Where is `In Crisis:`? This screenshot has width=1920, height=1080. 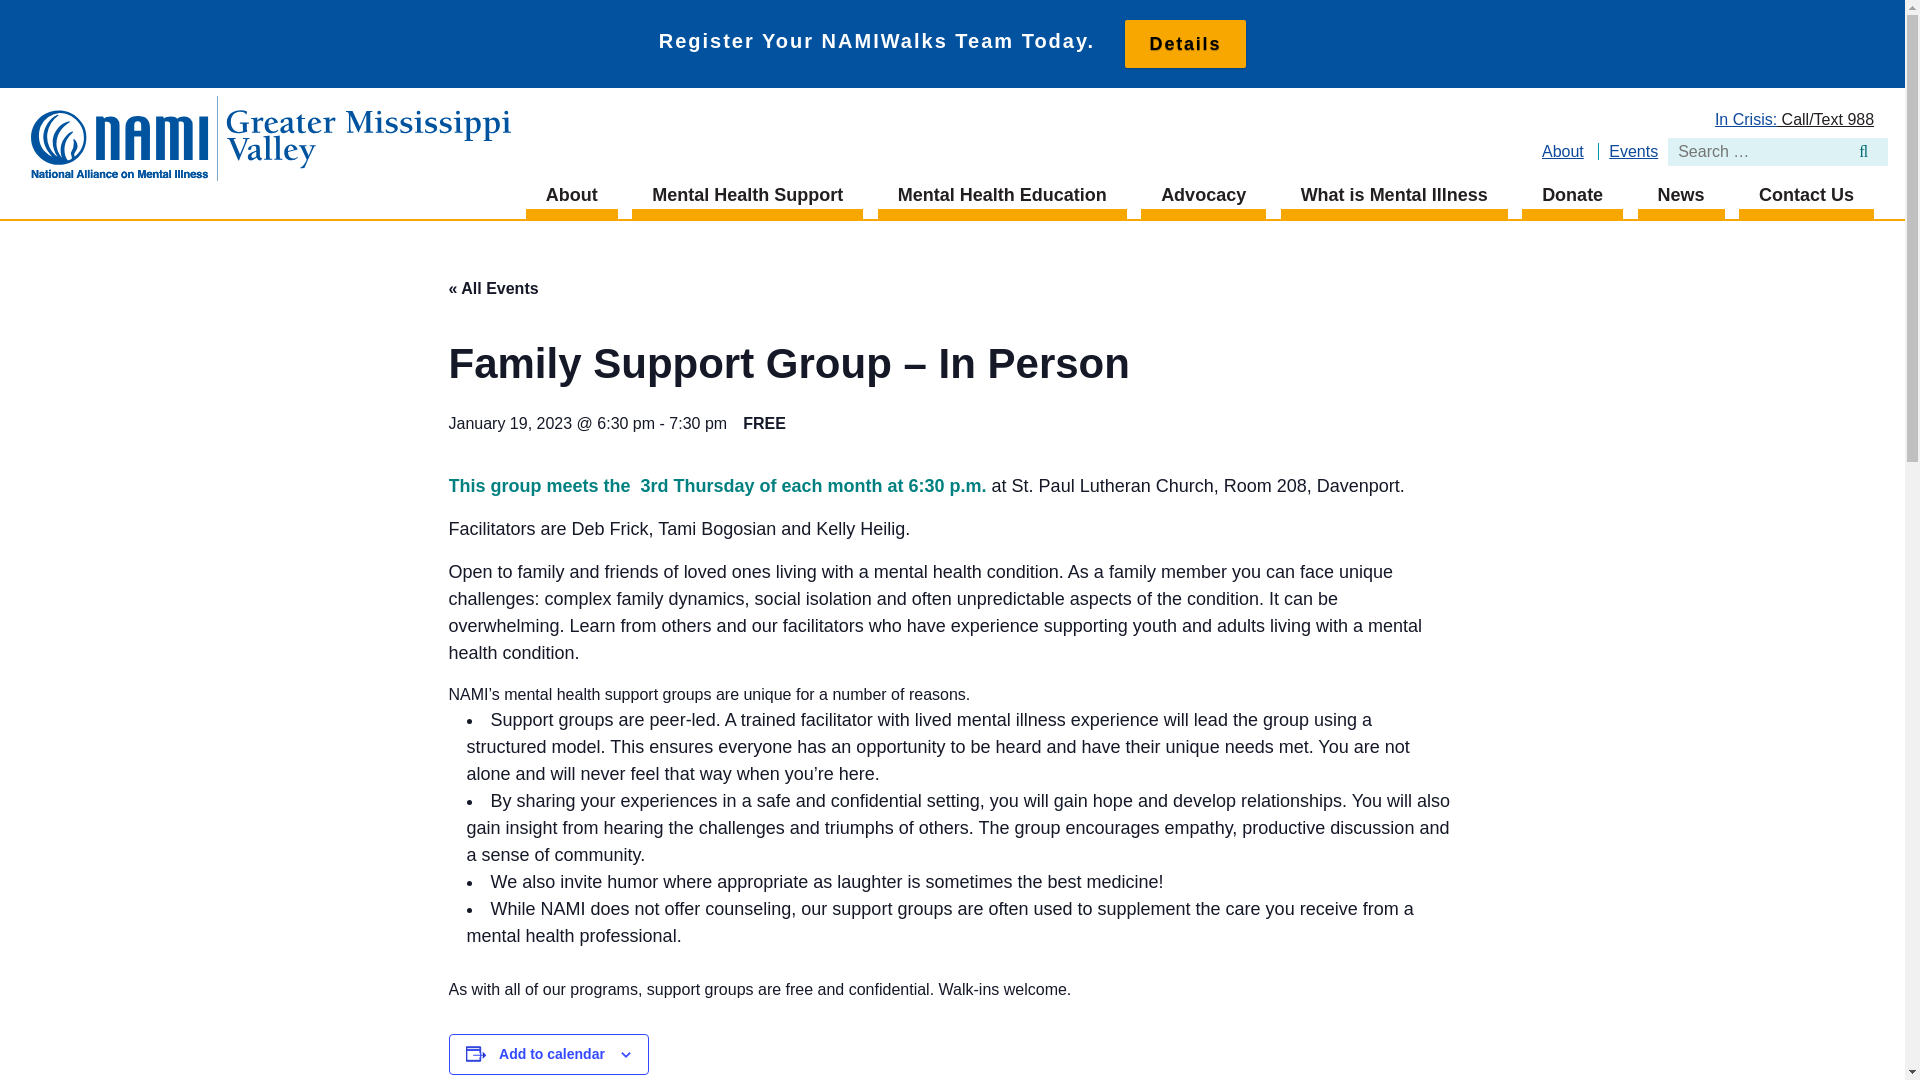
In Crisis: is located at coordinates (1746, 120).